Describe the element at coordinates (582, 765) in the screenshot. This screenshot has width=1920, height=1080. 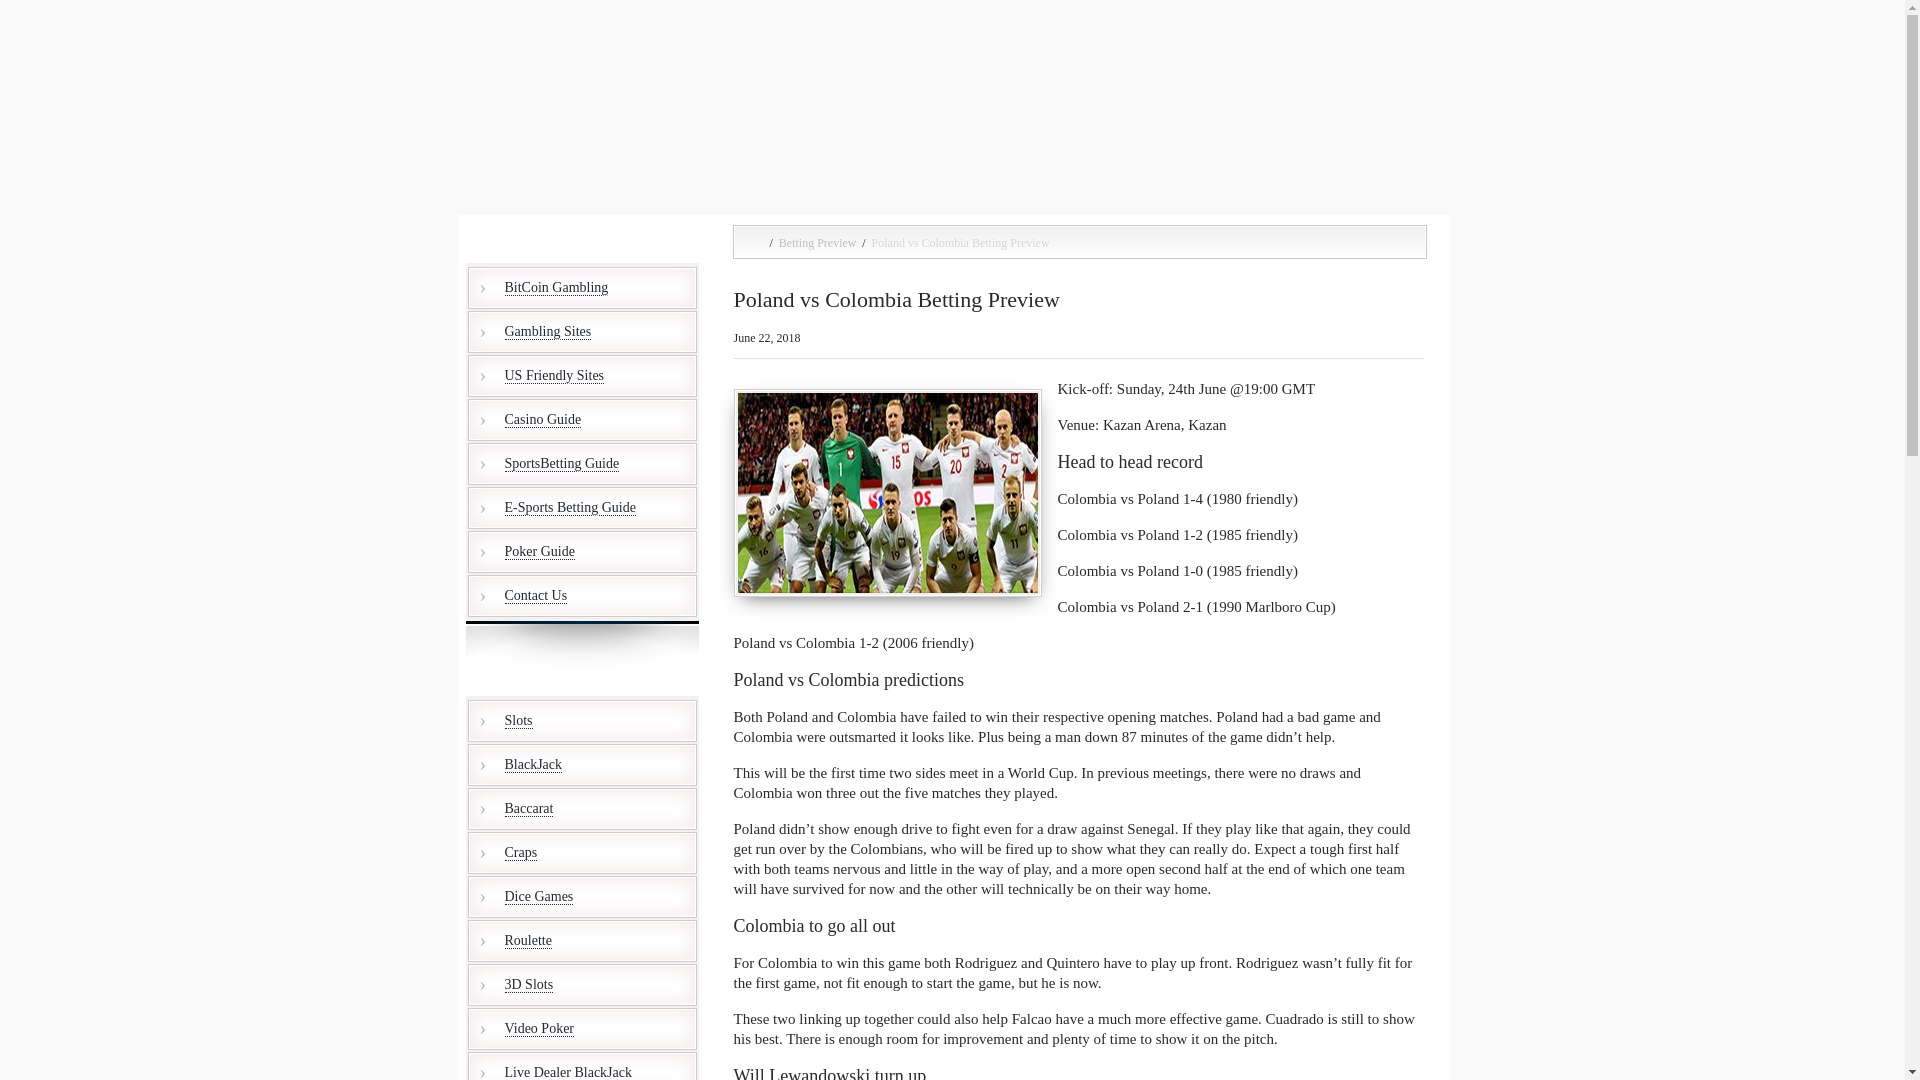
I see `BlackJack` at that location.